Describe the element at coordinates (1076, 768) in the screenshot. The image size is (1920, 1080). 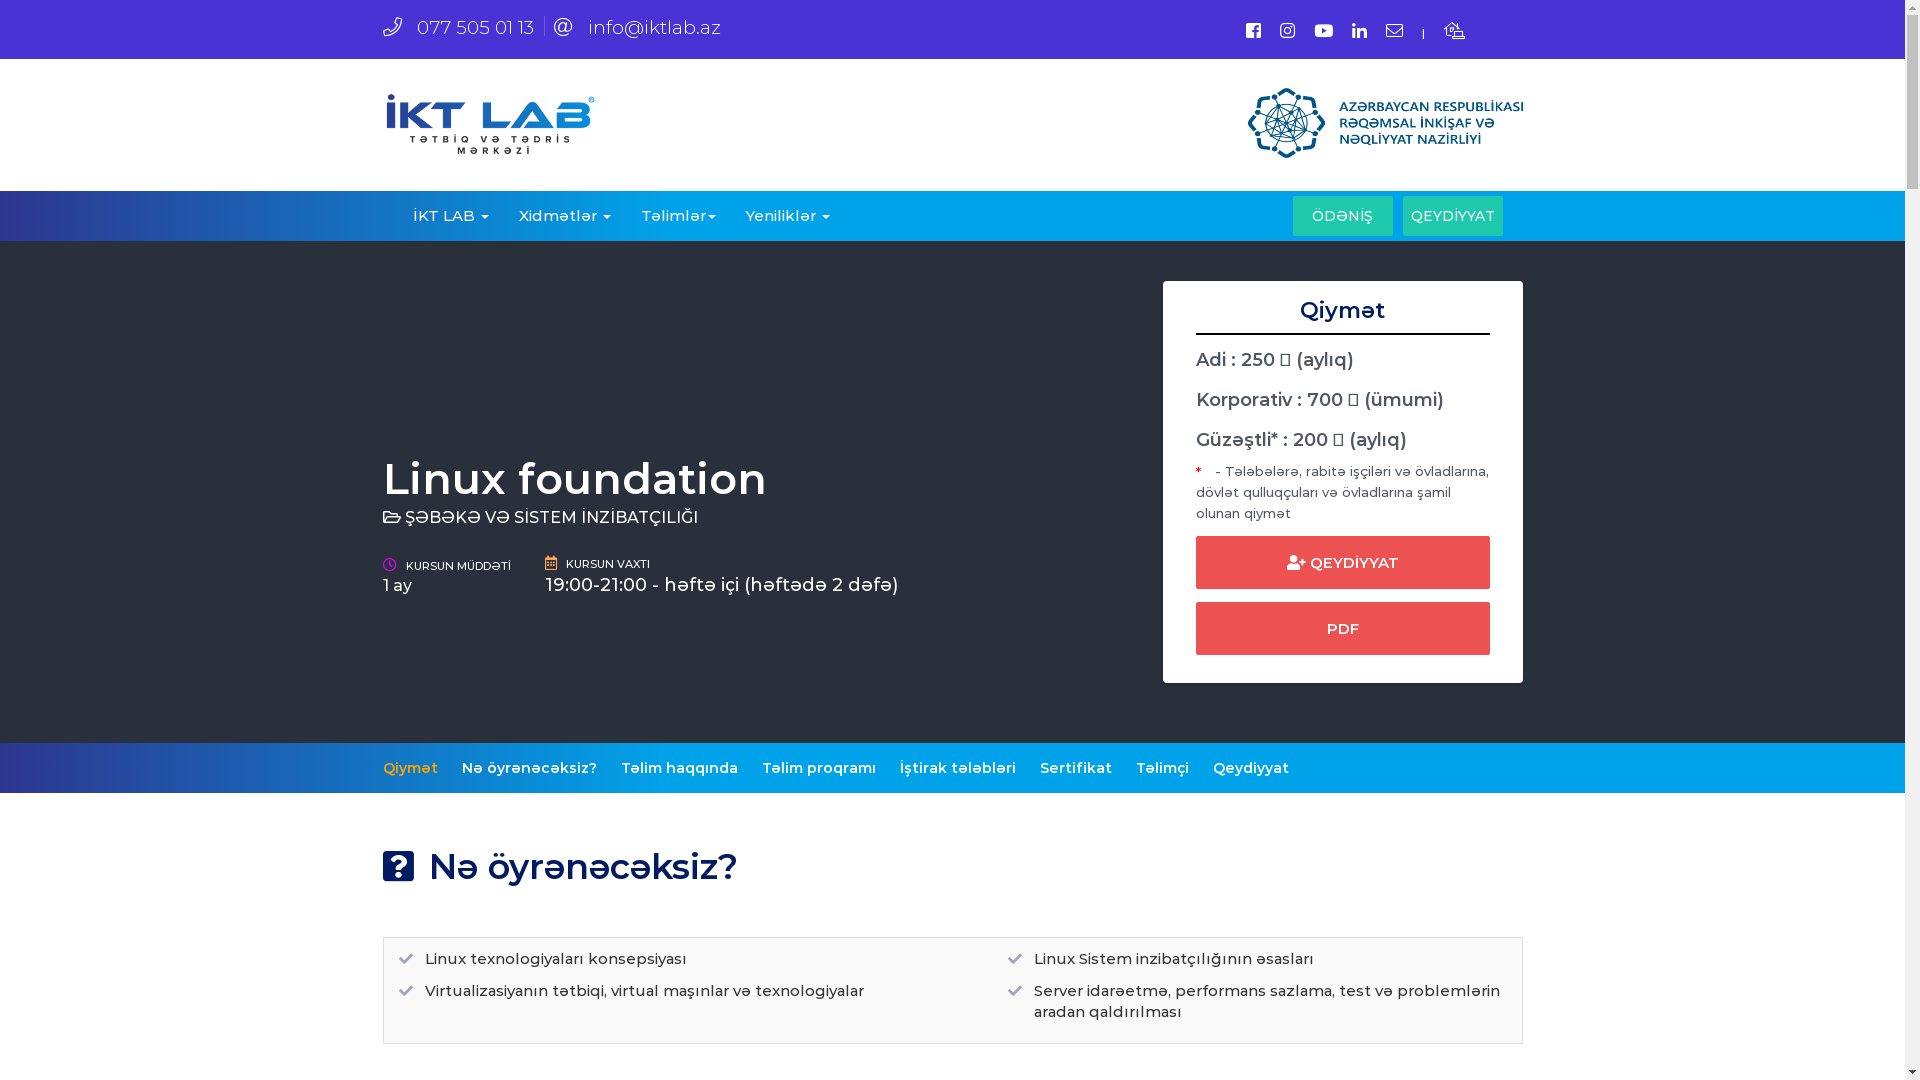
I see `Sertifikat` at that location.